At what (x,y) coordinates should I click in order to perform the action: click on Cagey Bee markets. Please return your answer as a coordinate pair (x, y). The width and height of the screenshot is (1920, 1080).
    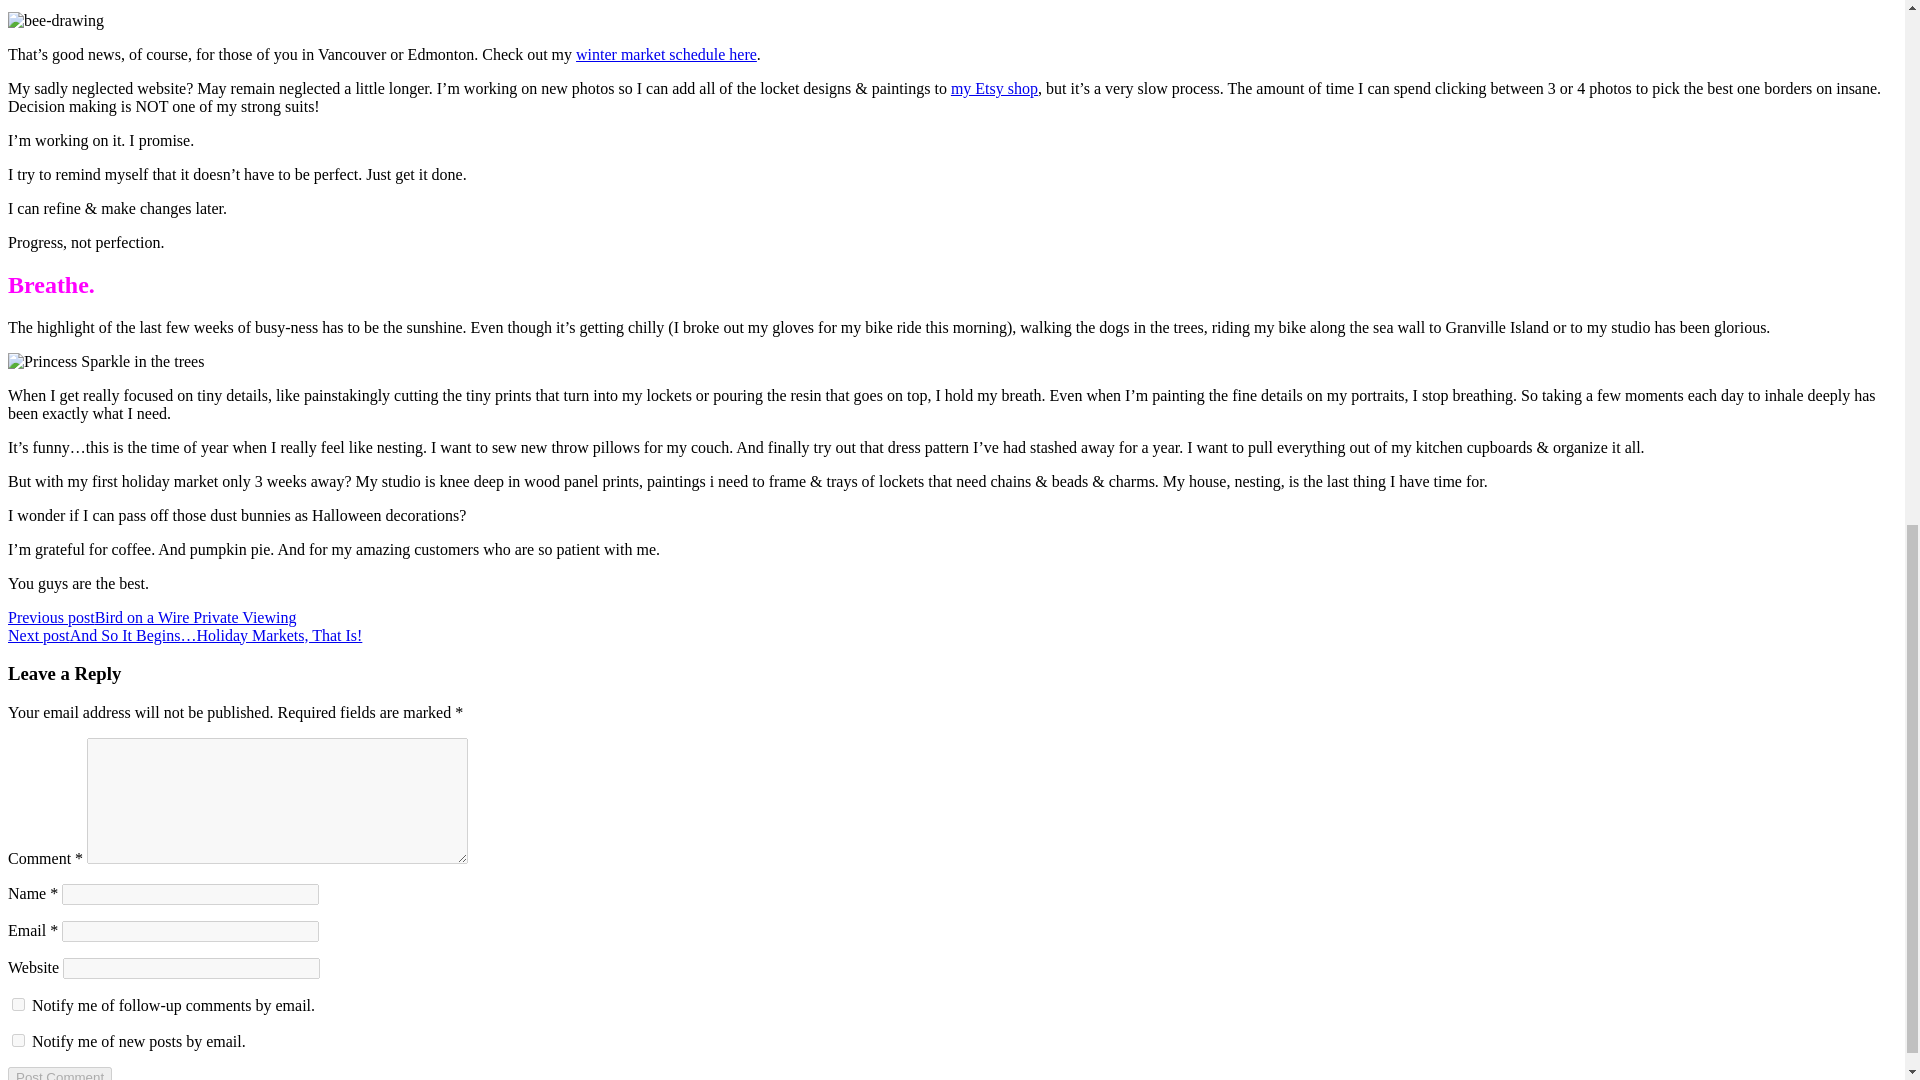
    Looking at the image, I should click on (666, 54).